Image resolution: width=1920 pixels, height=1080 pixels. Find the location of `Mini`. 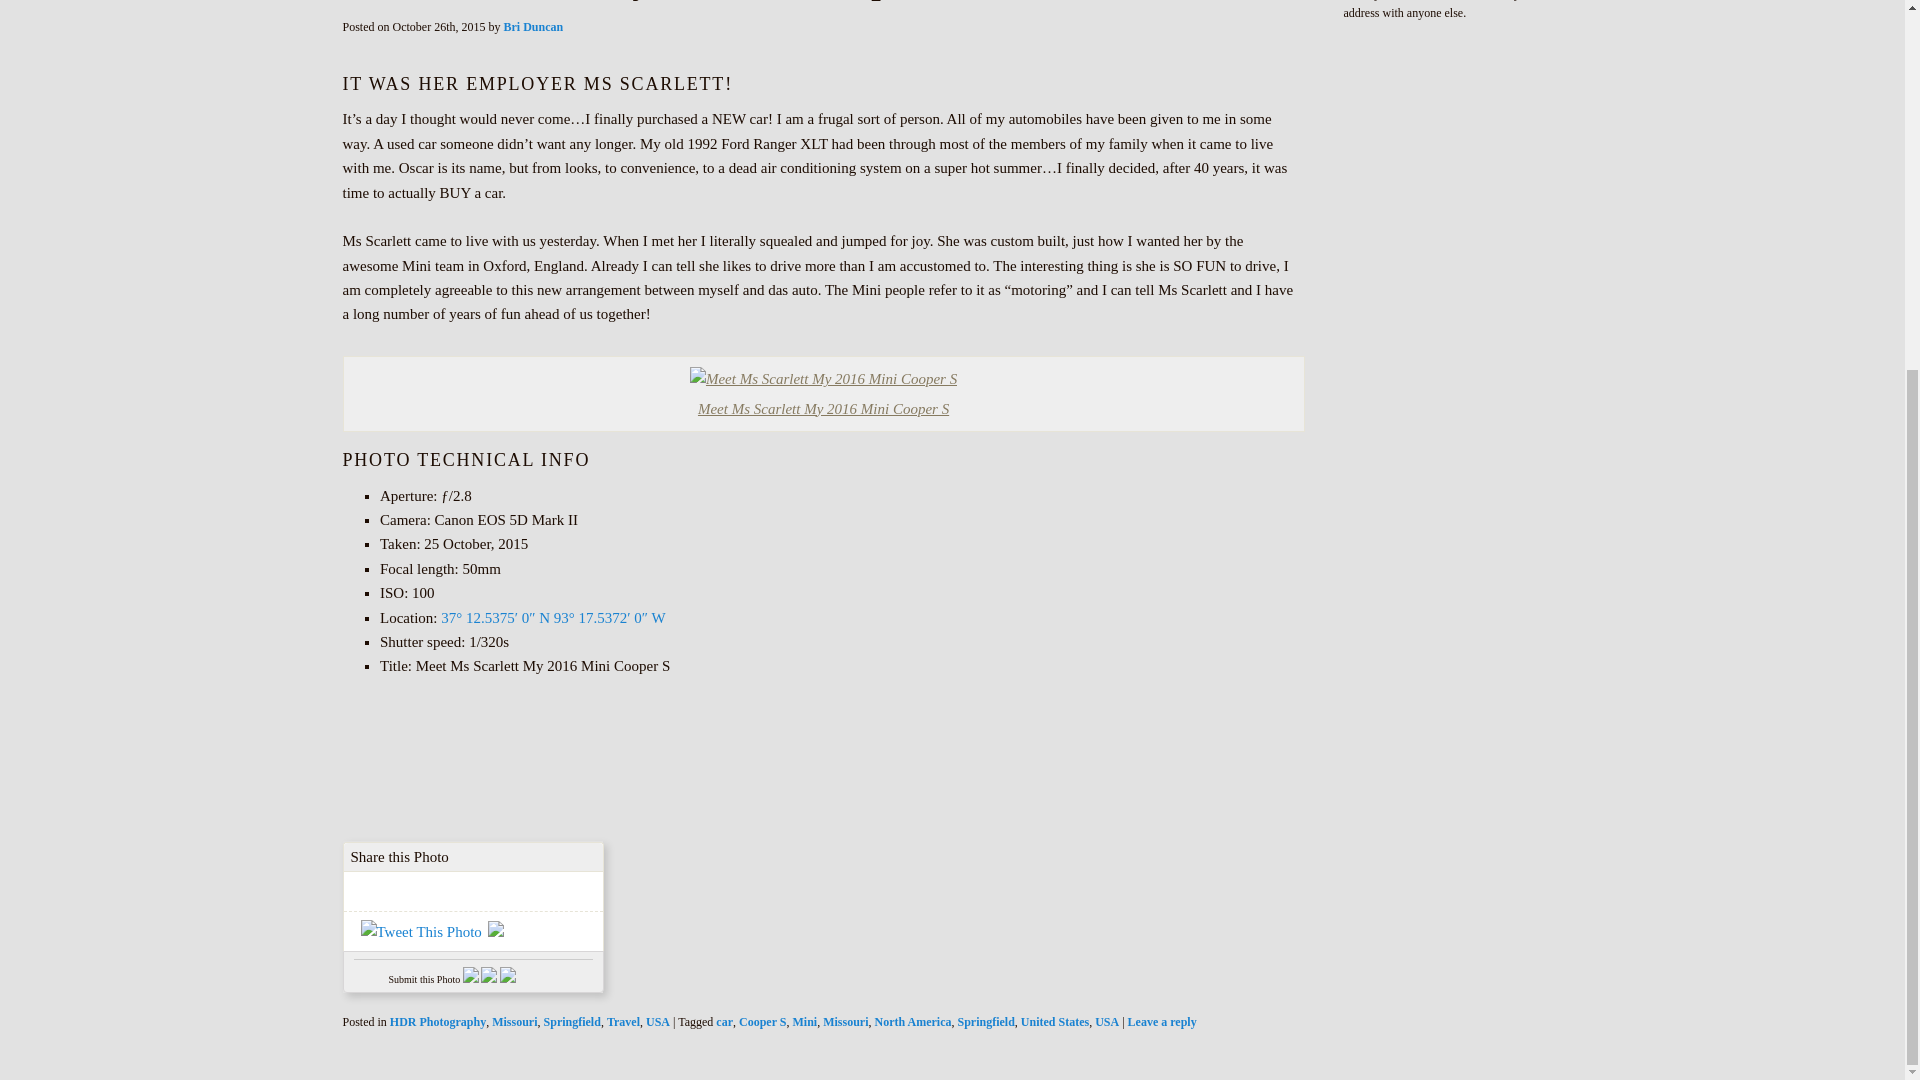

Mini is located at coordinates (804, 1022).